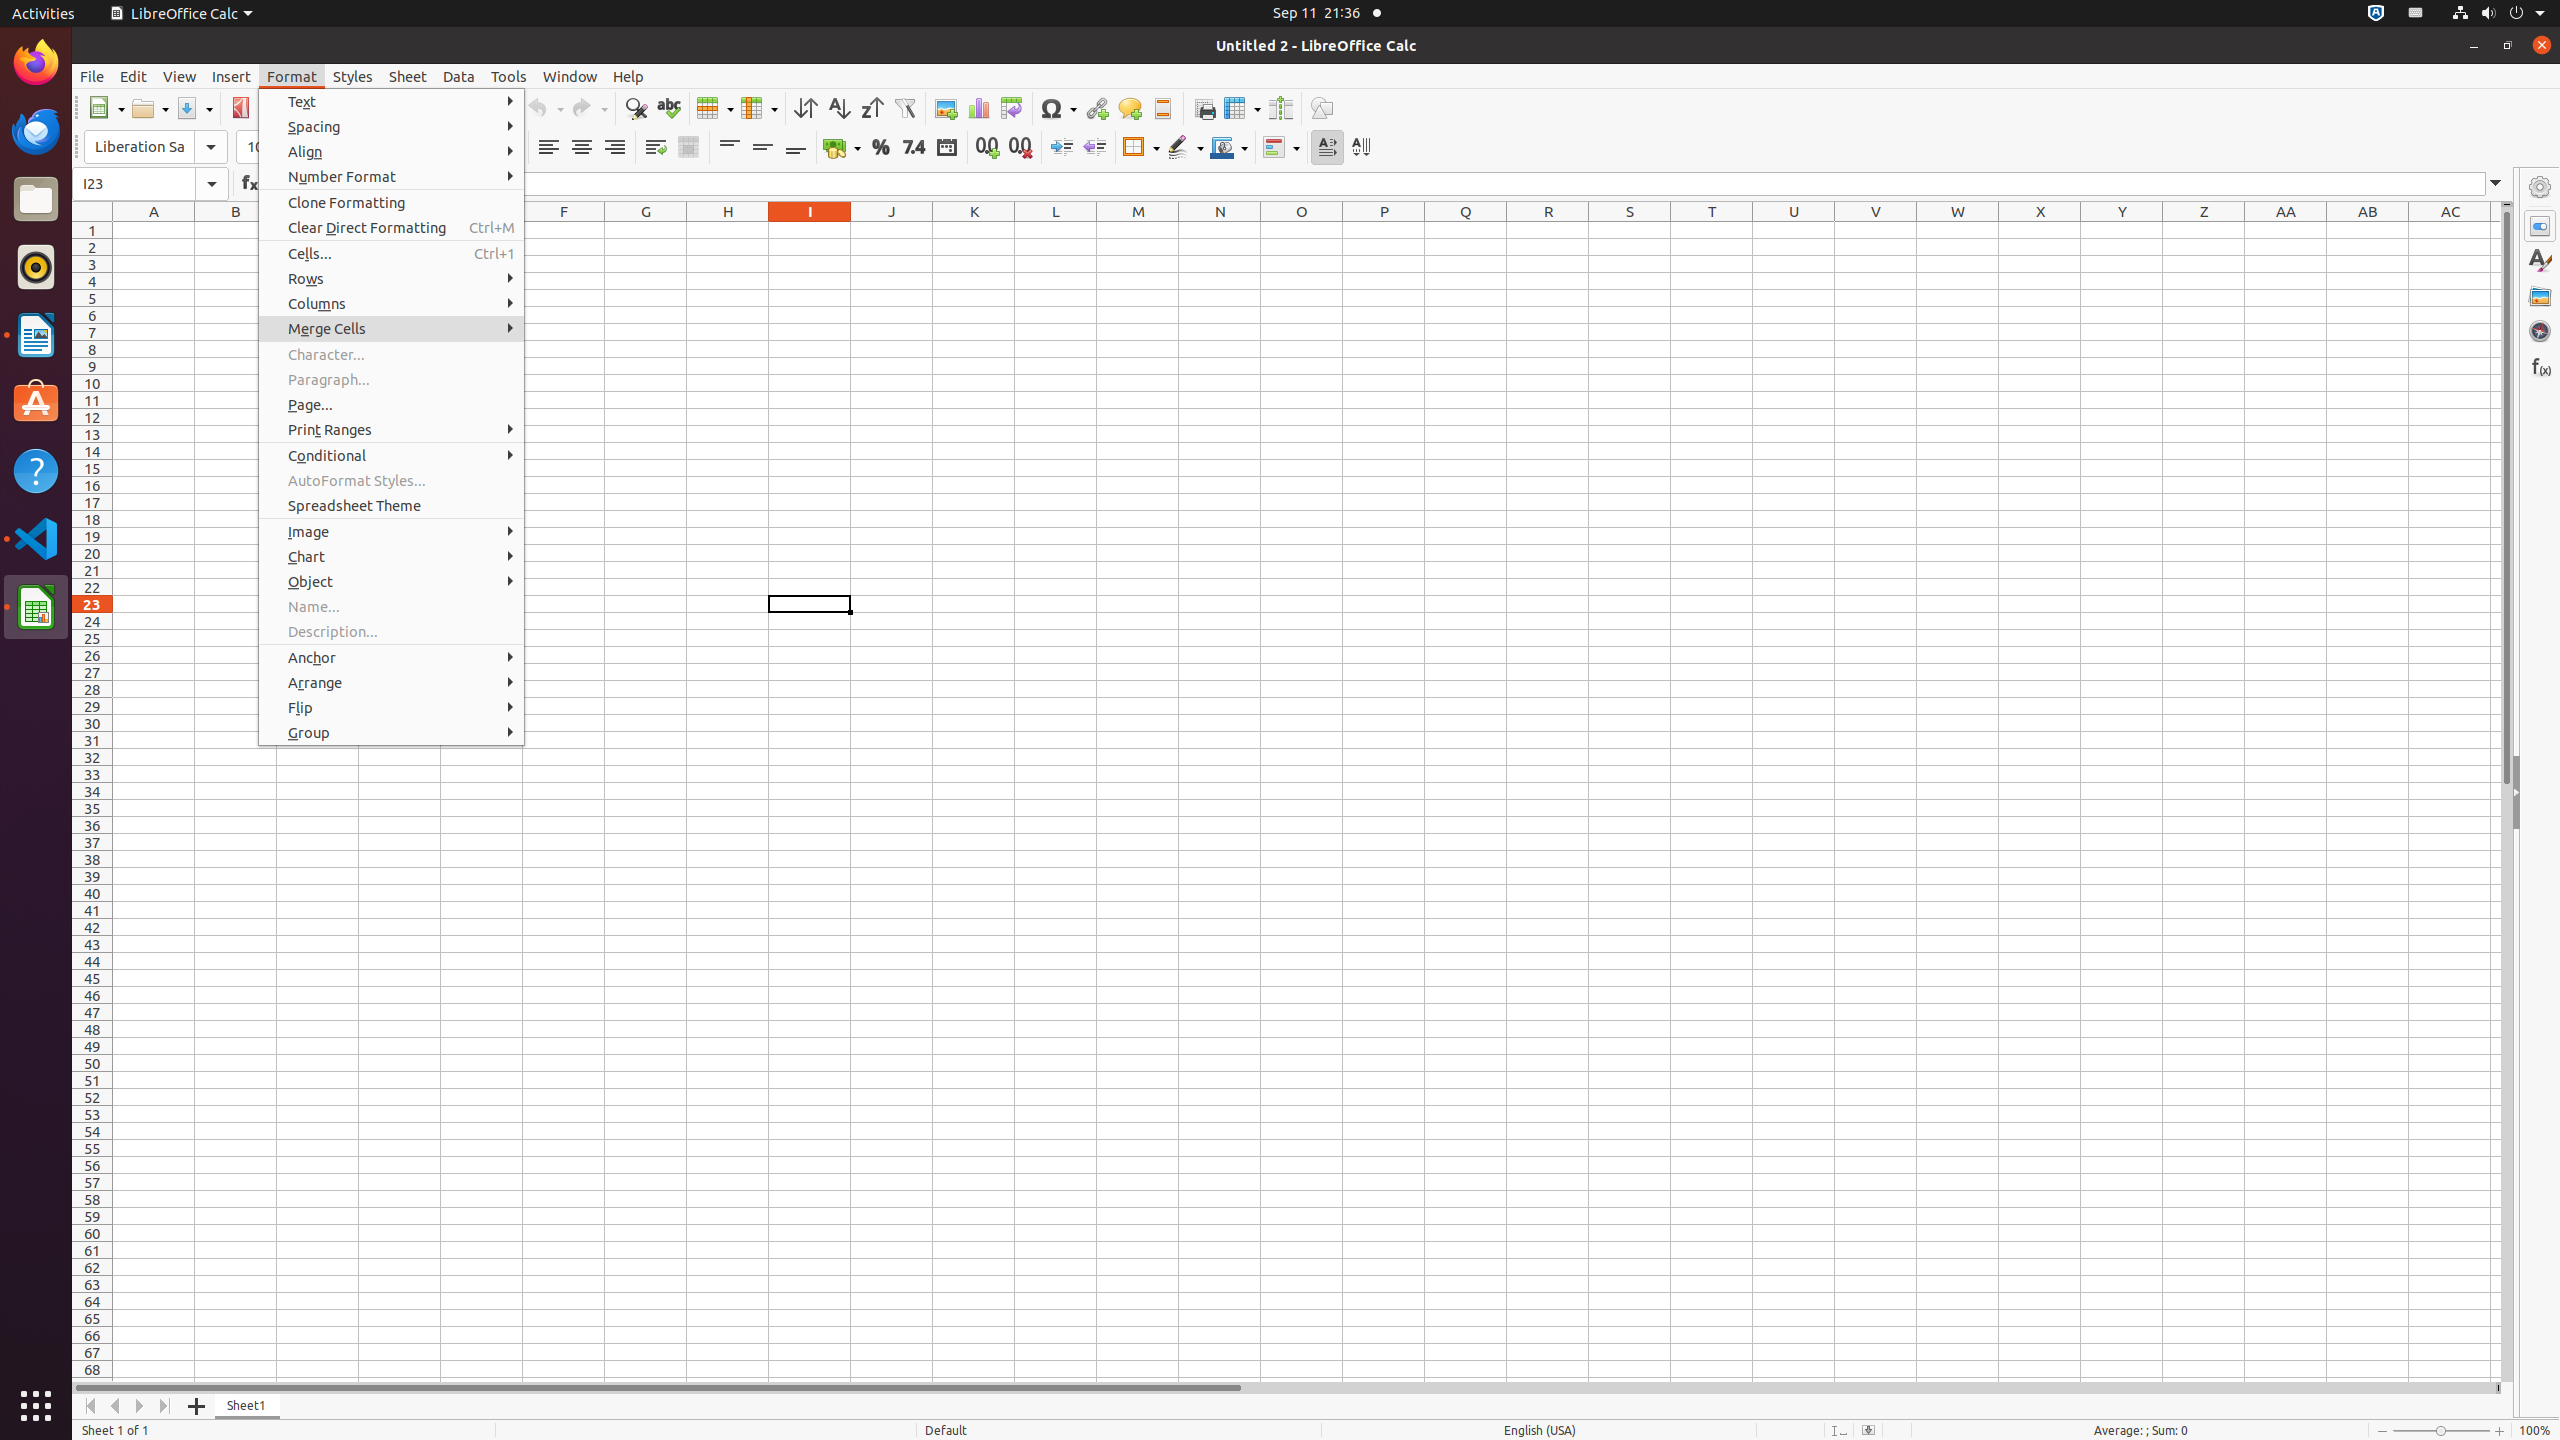 The image size is (2560, 1440). Describe the element at coordinates (2540, 366) in the screenshot. I see `Functions` at that location.